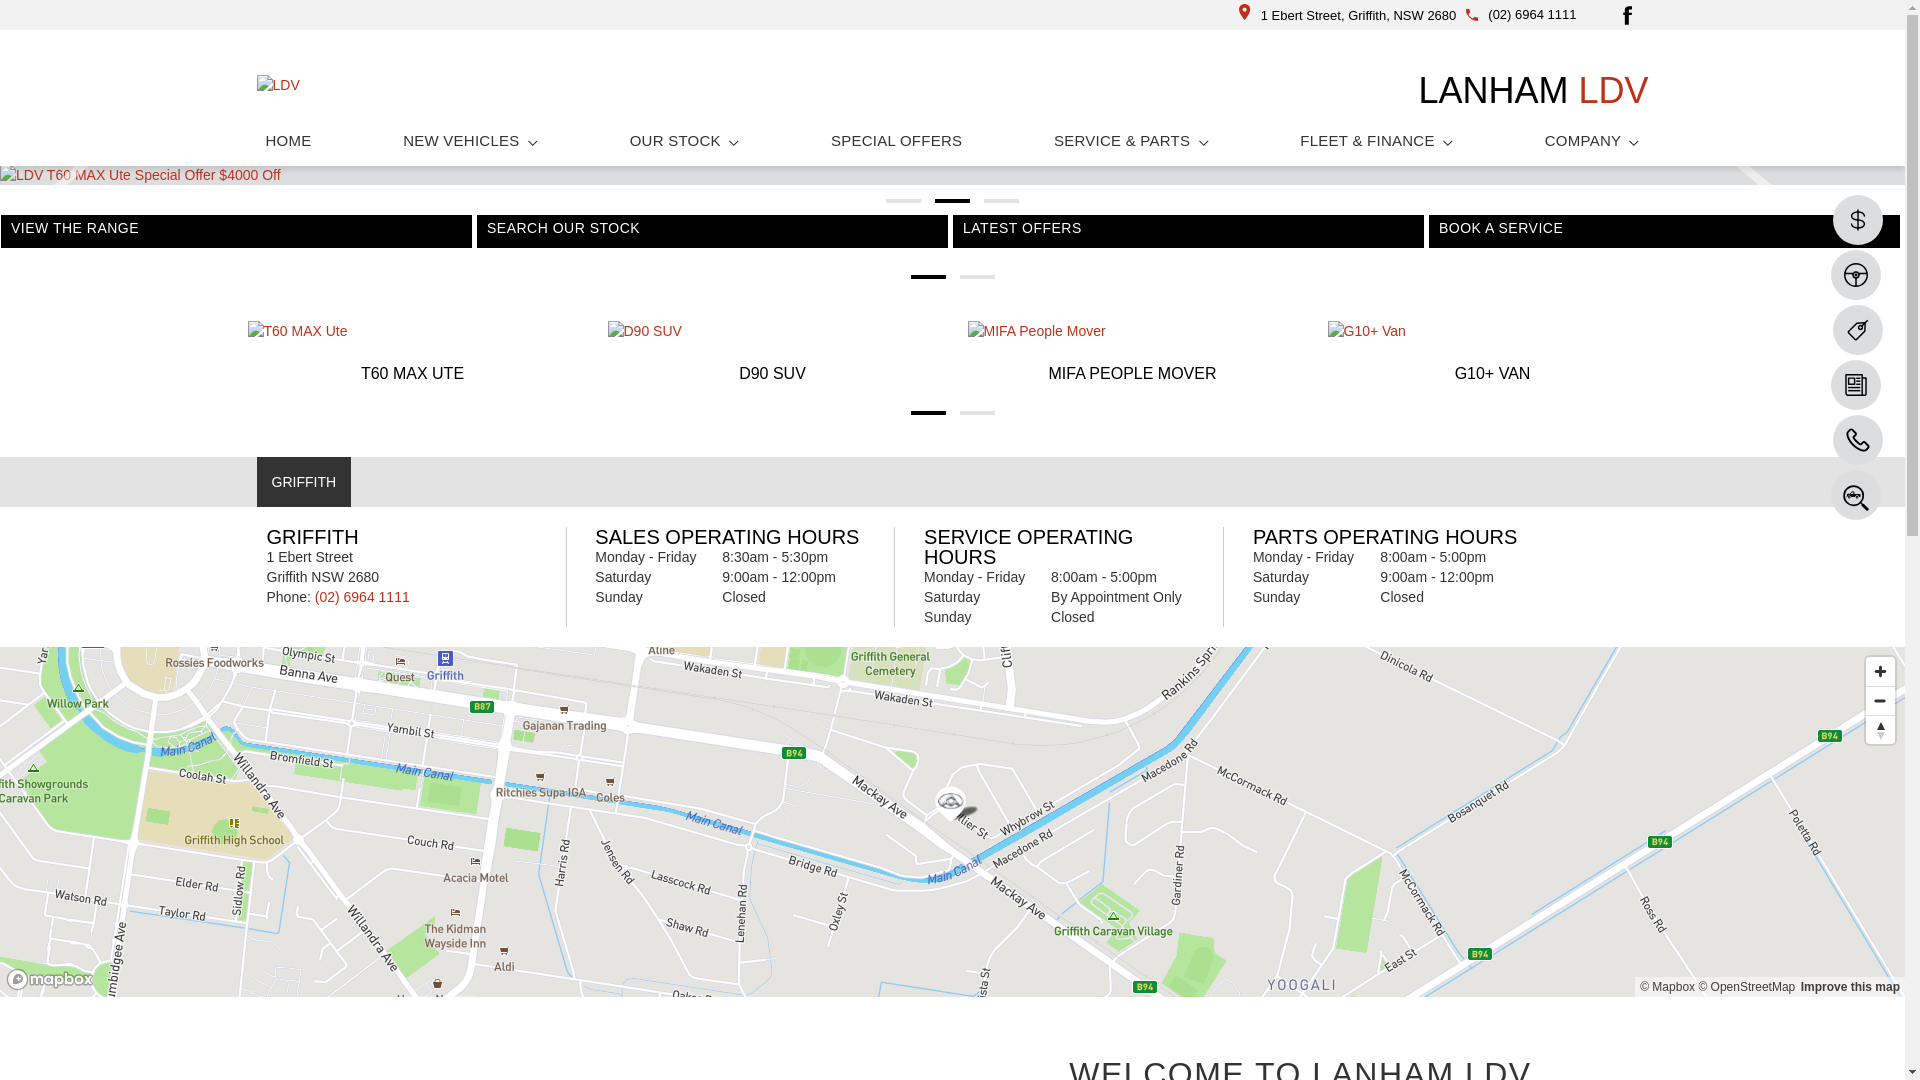 This screenshot has width=1920, height=1080. I want to click on VIEW THE RANGE, so click(236, 238).